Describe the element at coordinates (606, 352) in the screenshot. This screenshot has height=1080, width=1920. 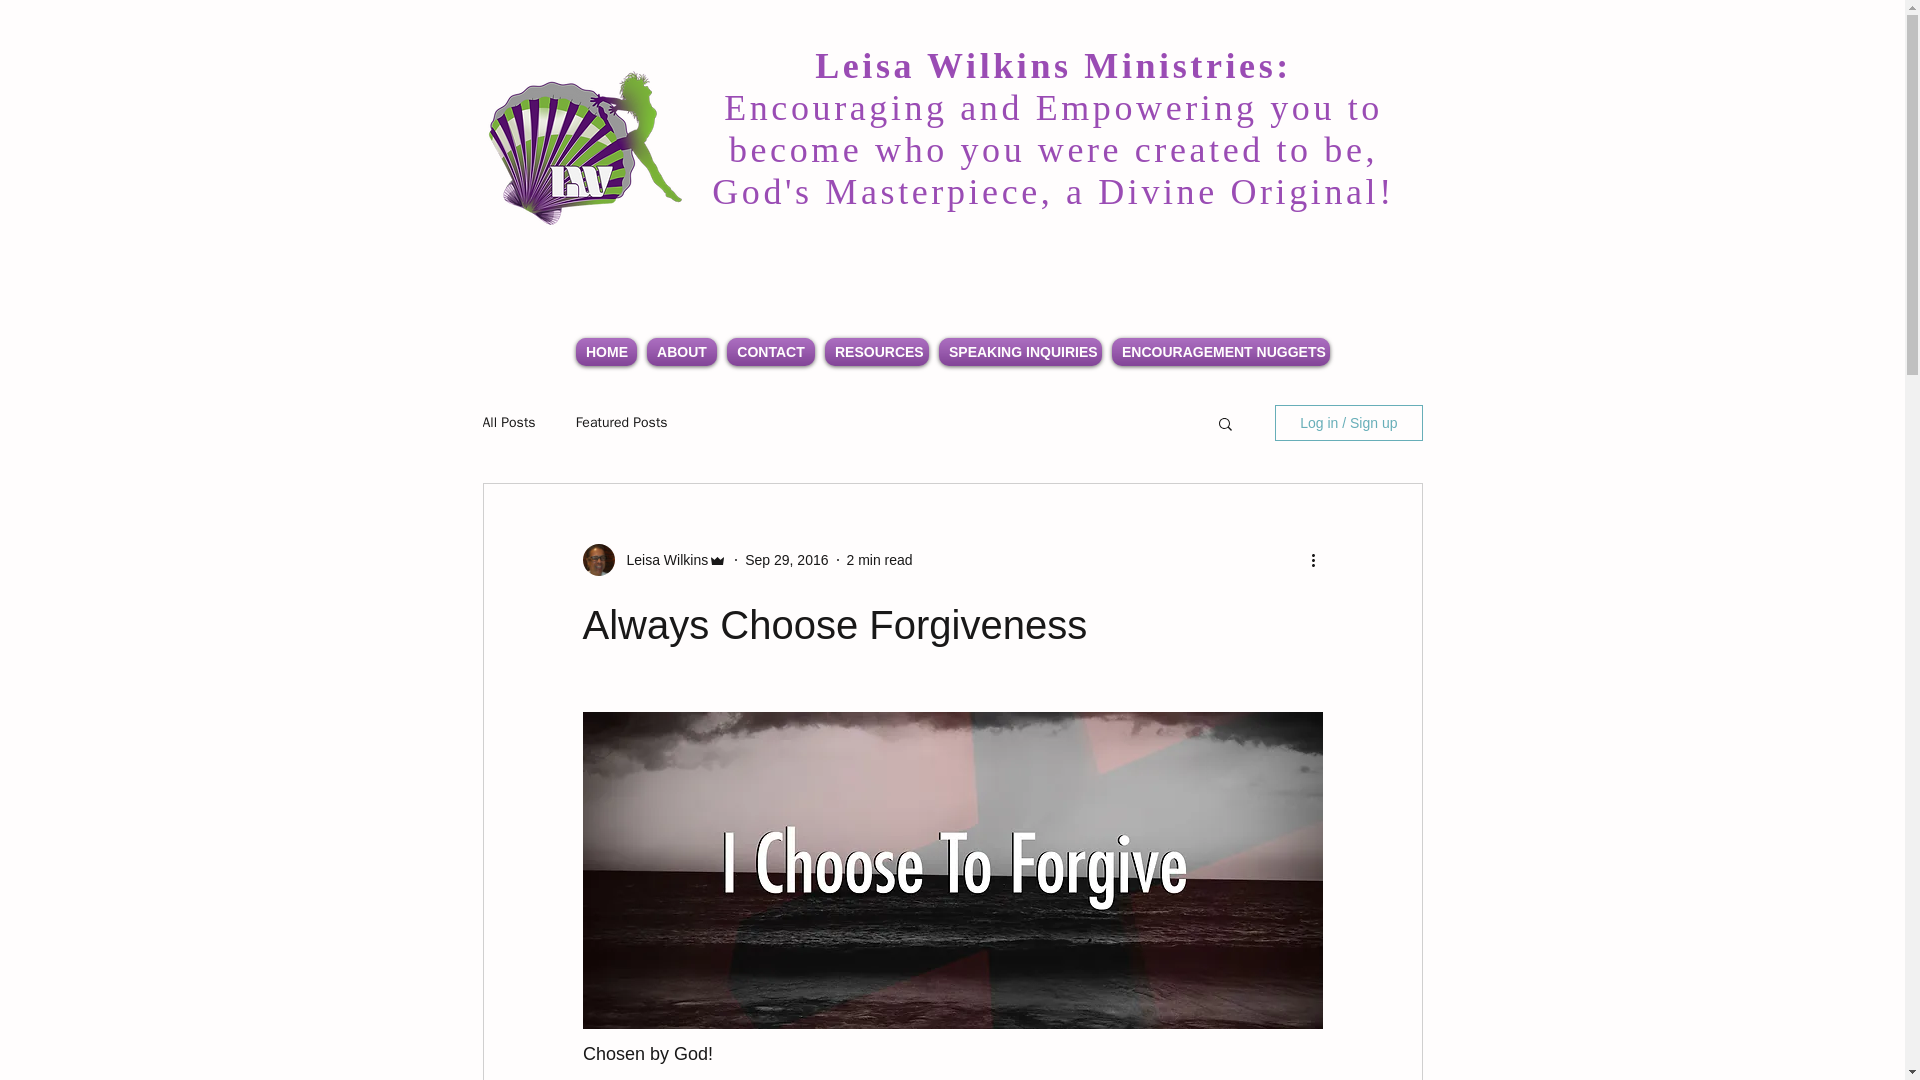
I see `HOME` at that location.